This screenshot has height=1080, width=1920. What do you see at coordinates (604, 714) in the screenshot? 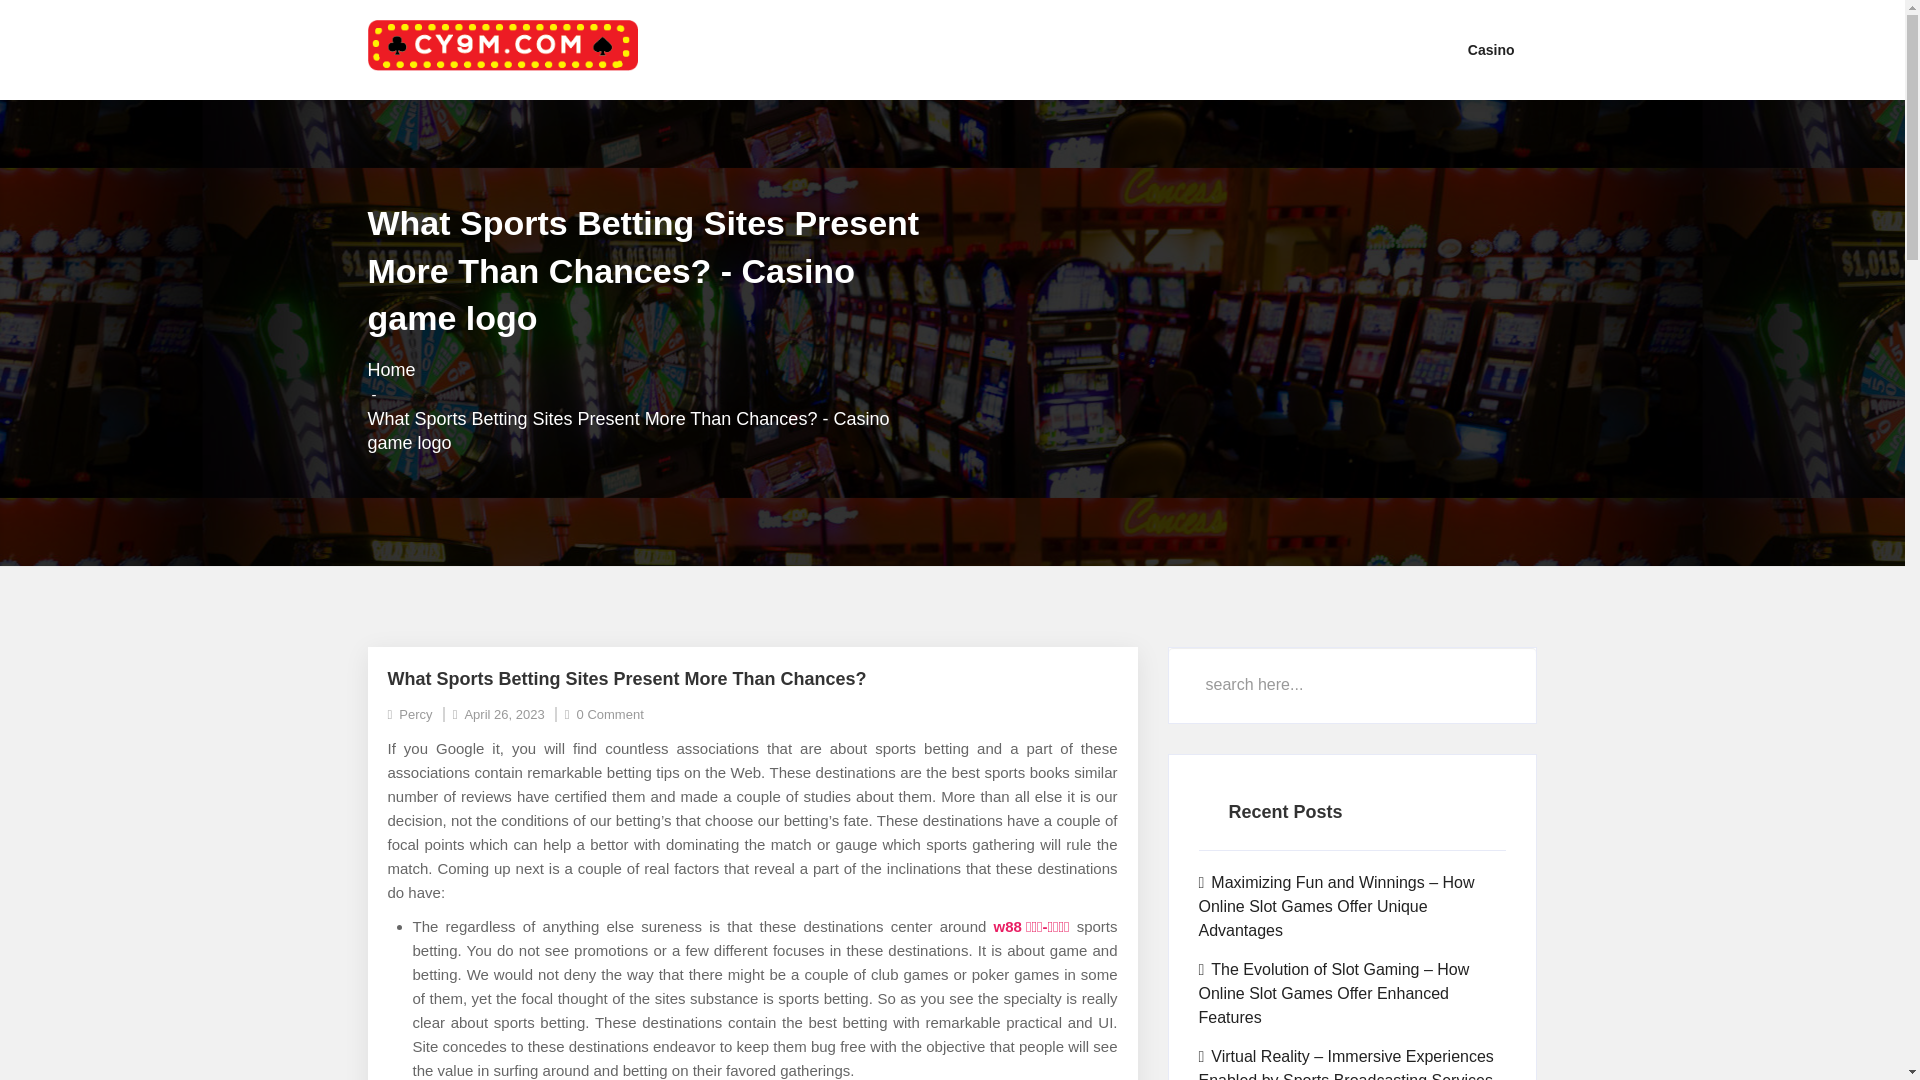
I see `0 Comment` at bounding box center [604, 714].